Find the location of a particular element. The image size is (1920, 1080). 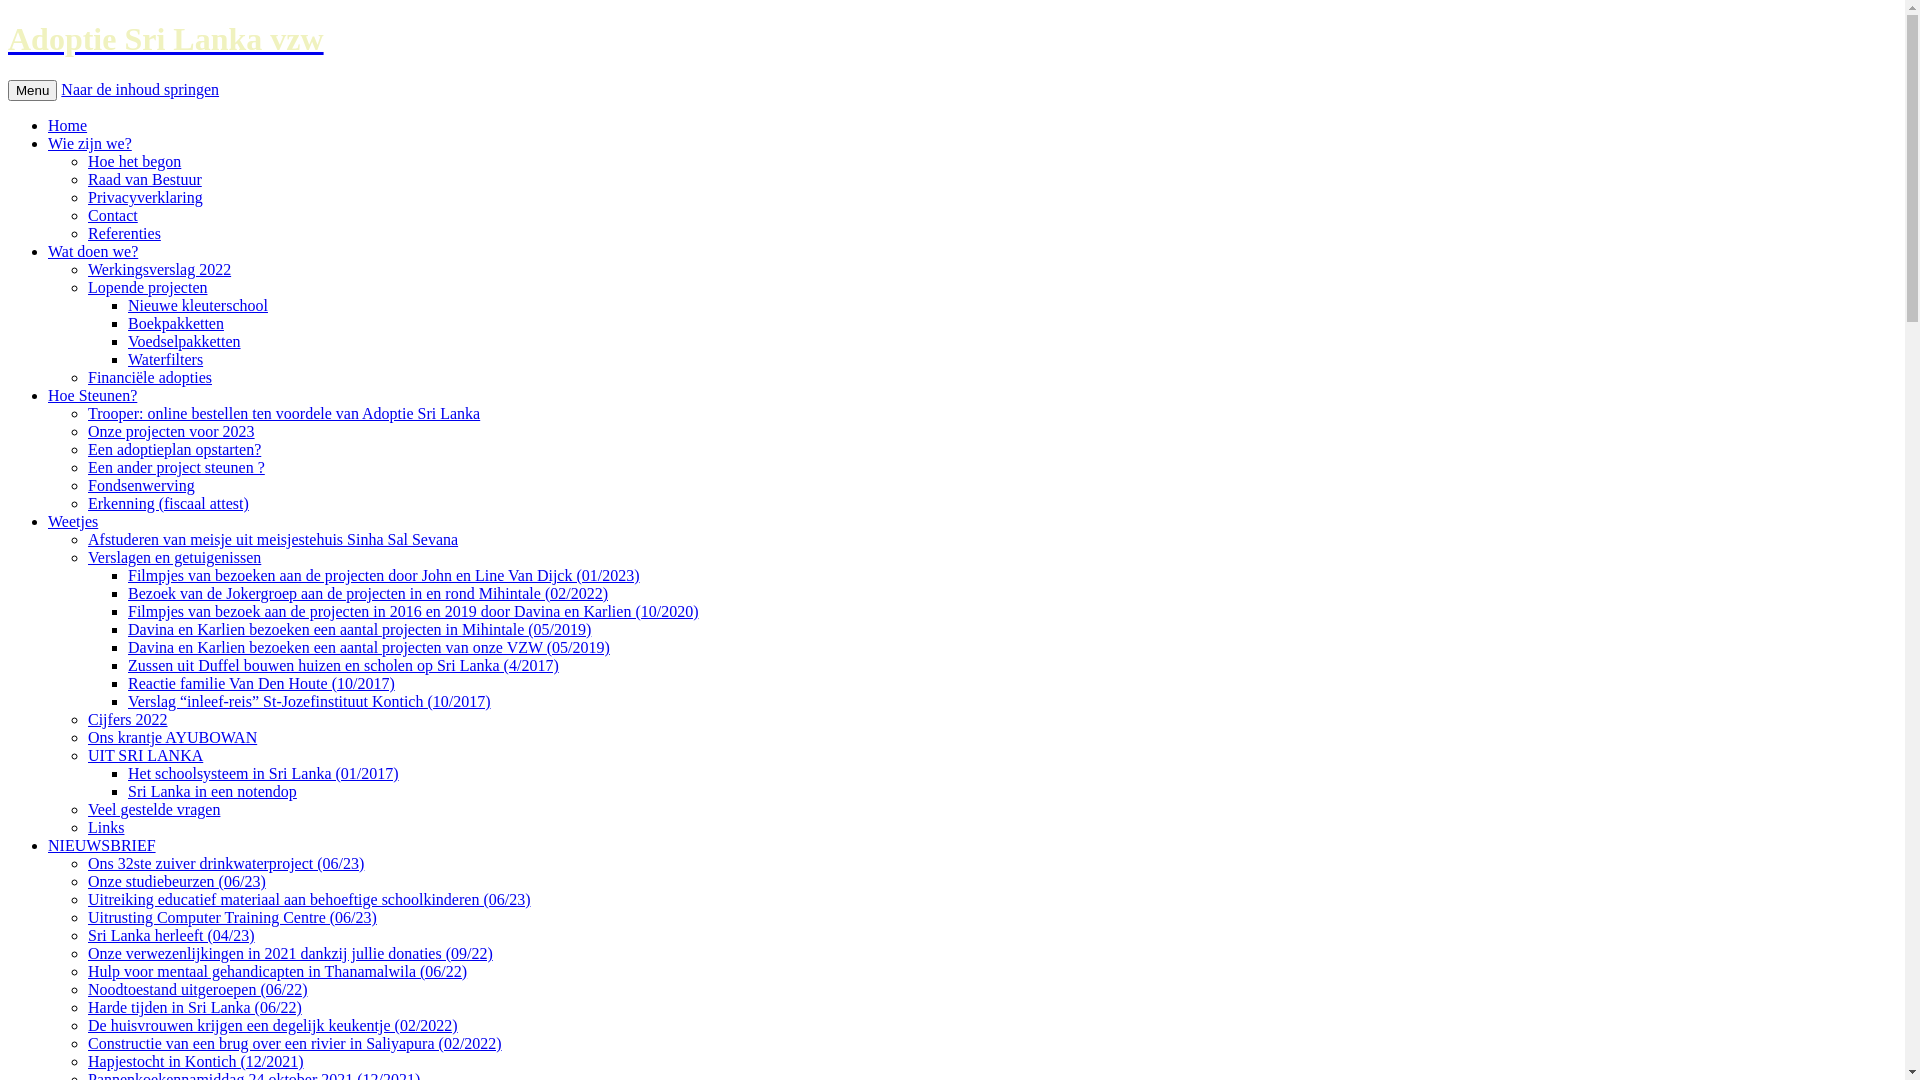

Voedselpakketten is located at coordinates (184, 342).